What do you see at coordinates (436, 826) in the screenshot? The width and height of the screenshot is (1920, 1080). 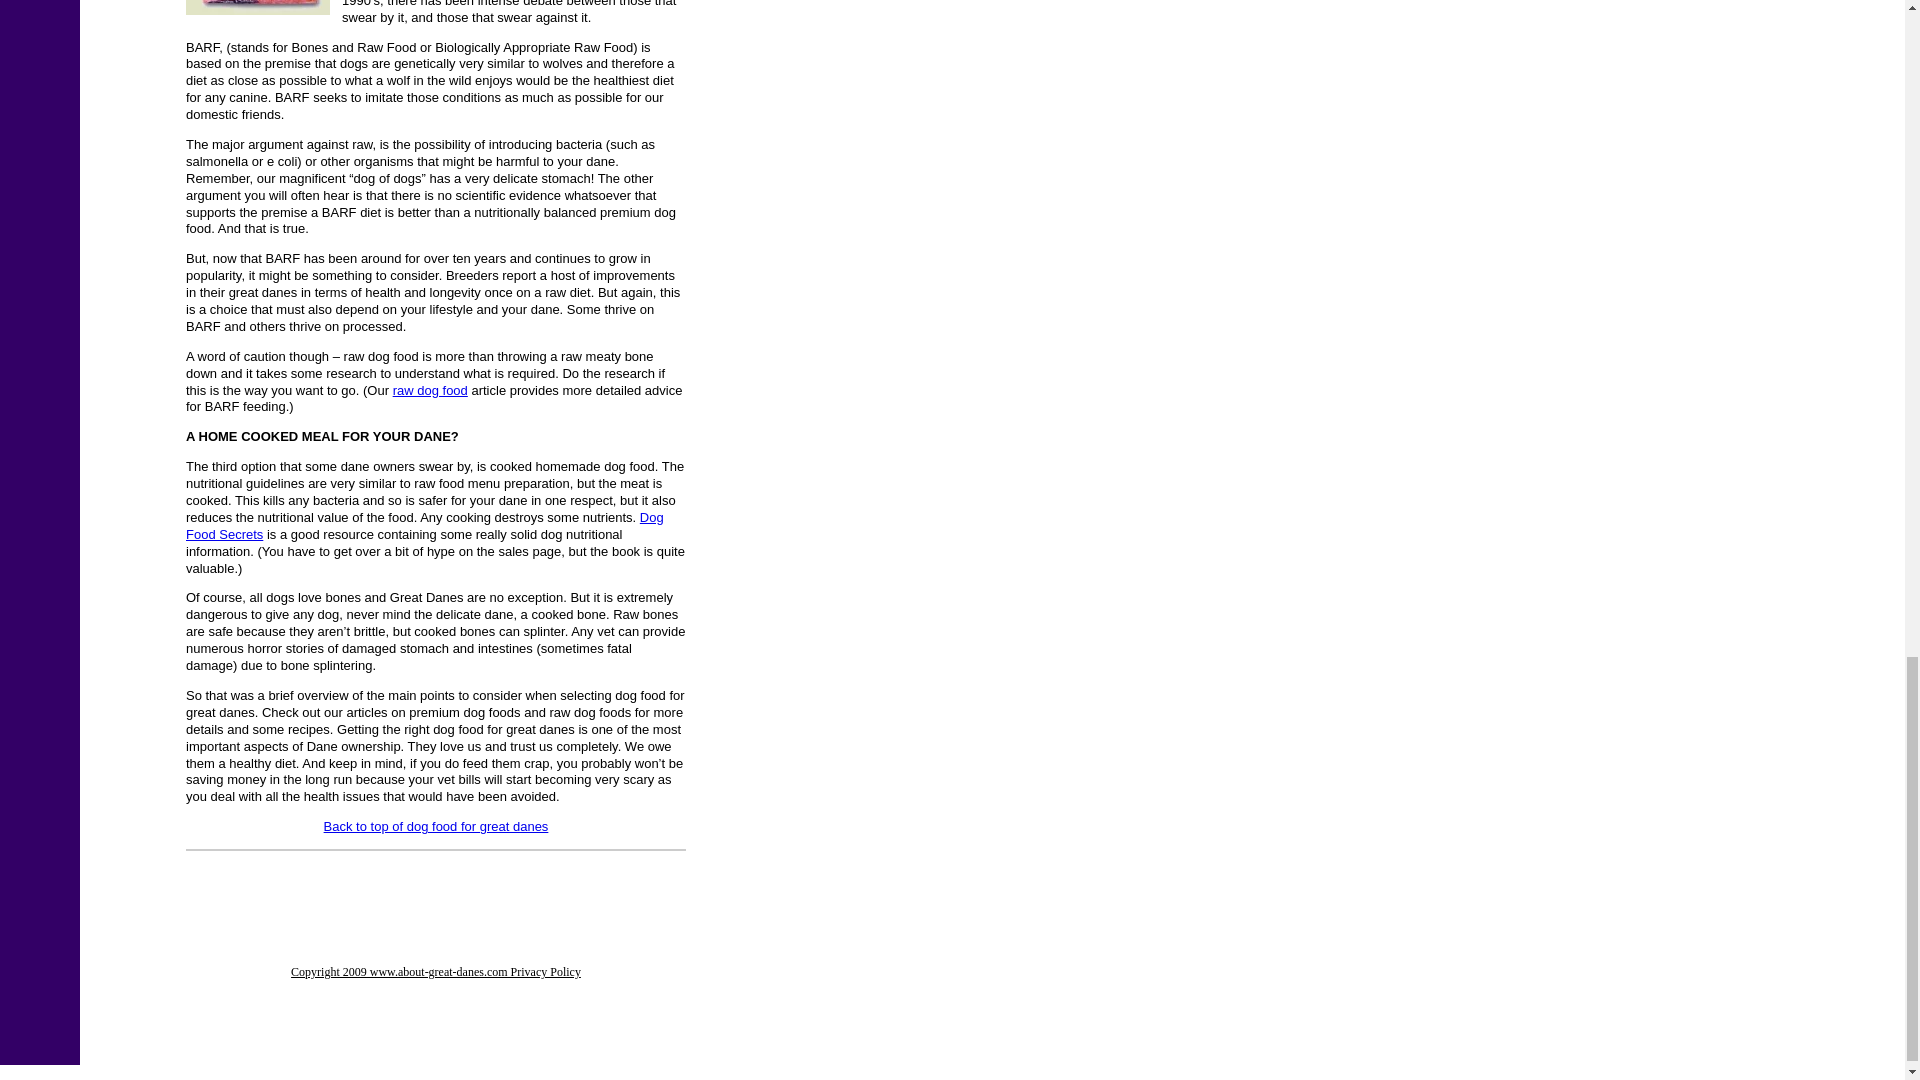 I see `Back to top of dog food for great danes` at bounding box center [436, 826].